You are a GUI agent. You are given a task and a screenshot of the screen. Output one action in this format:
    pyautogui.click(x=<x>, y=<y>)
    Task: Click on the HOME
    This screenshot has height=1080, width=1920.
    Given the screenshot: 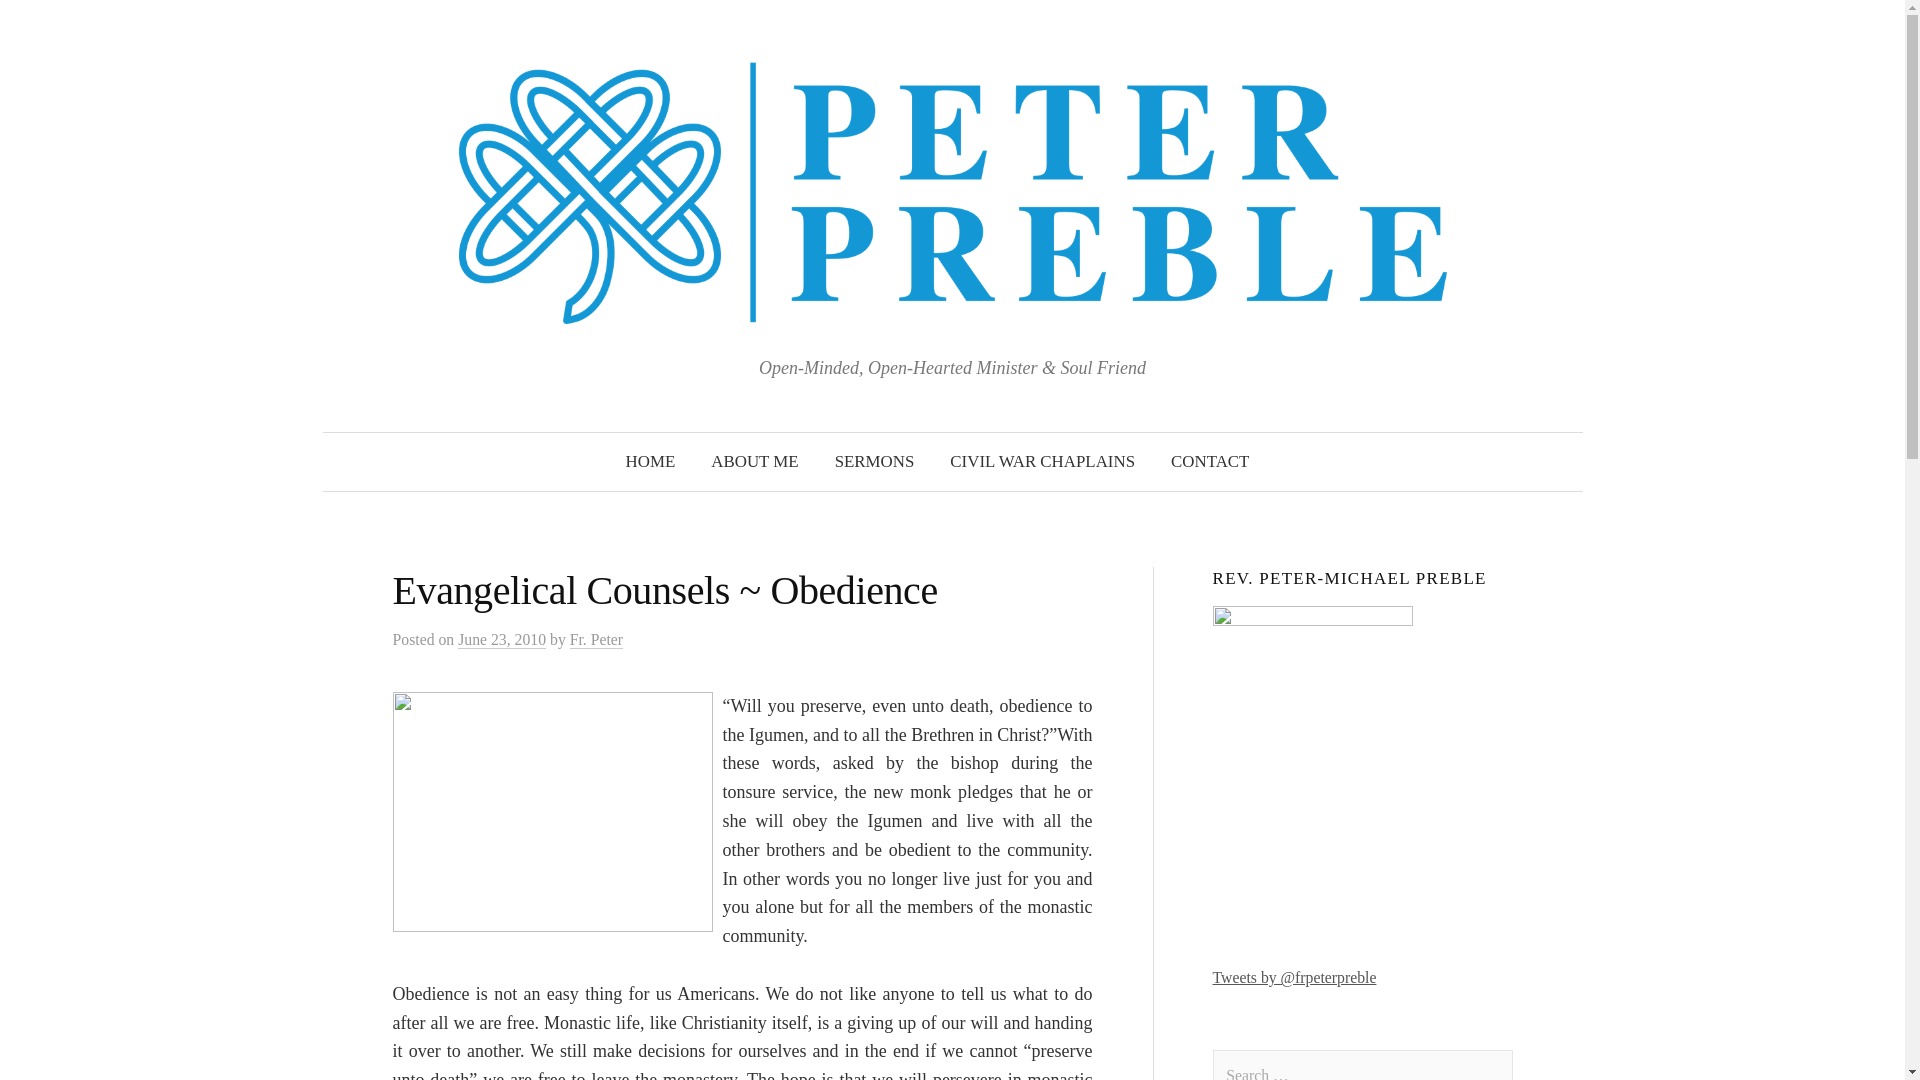 What is the action you would take?
    pyautogui.click(x=650, y=462)
    